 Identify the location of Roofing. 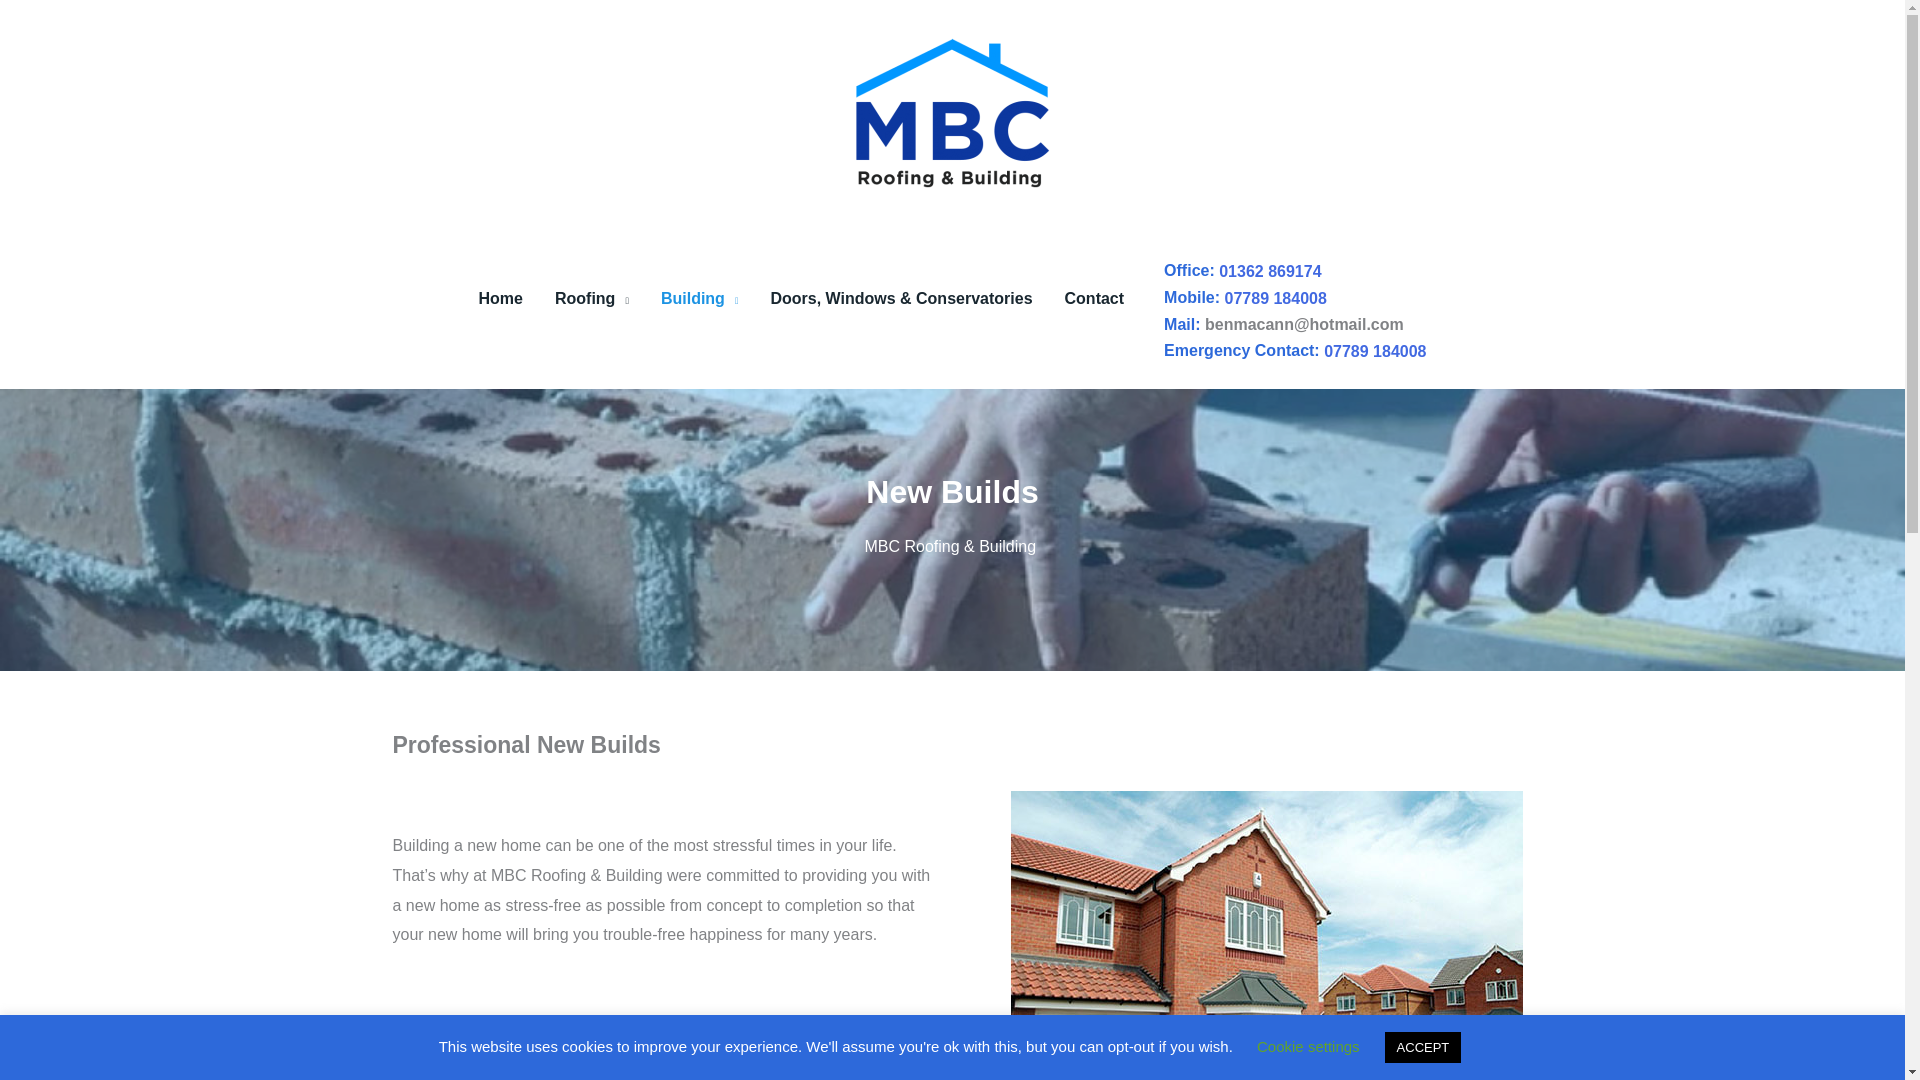
(592, 298).